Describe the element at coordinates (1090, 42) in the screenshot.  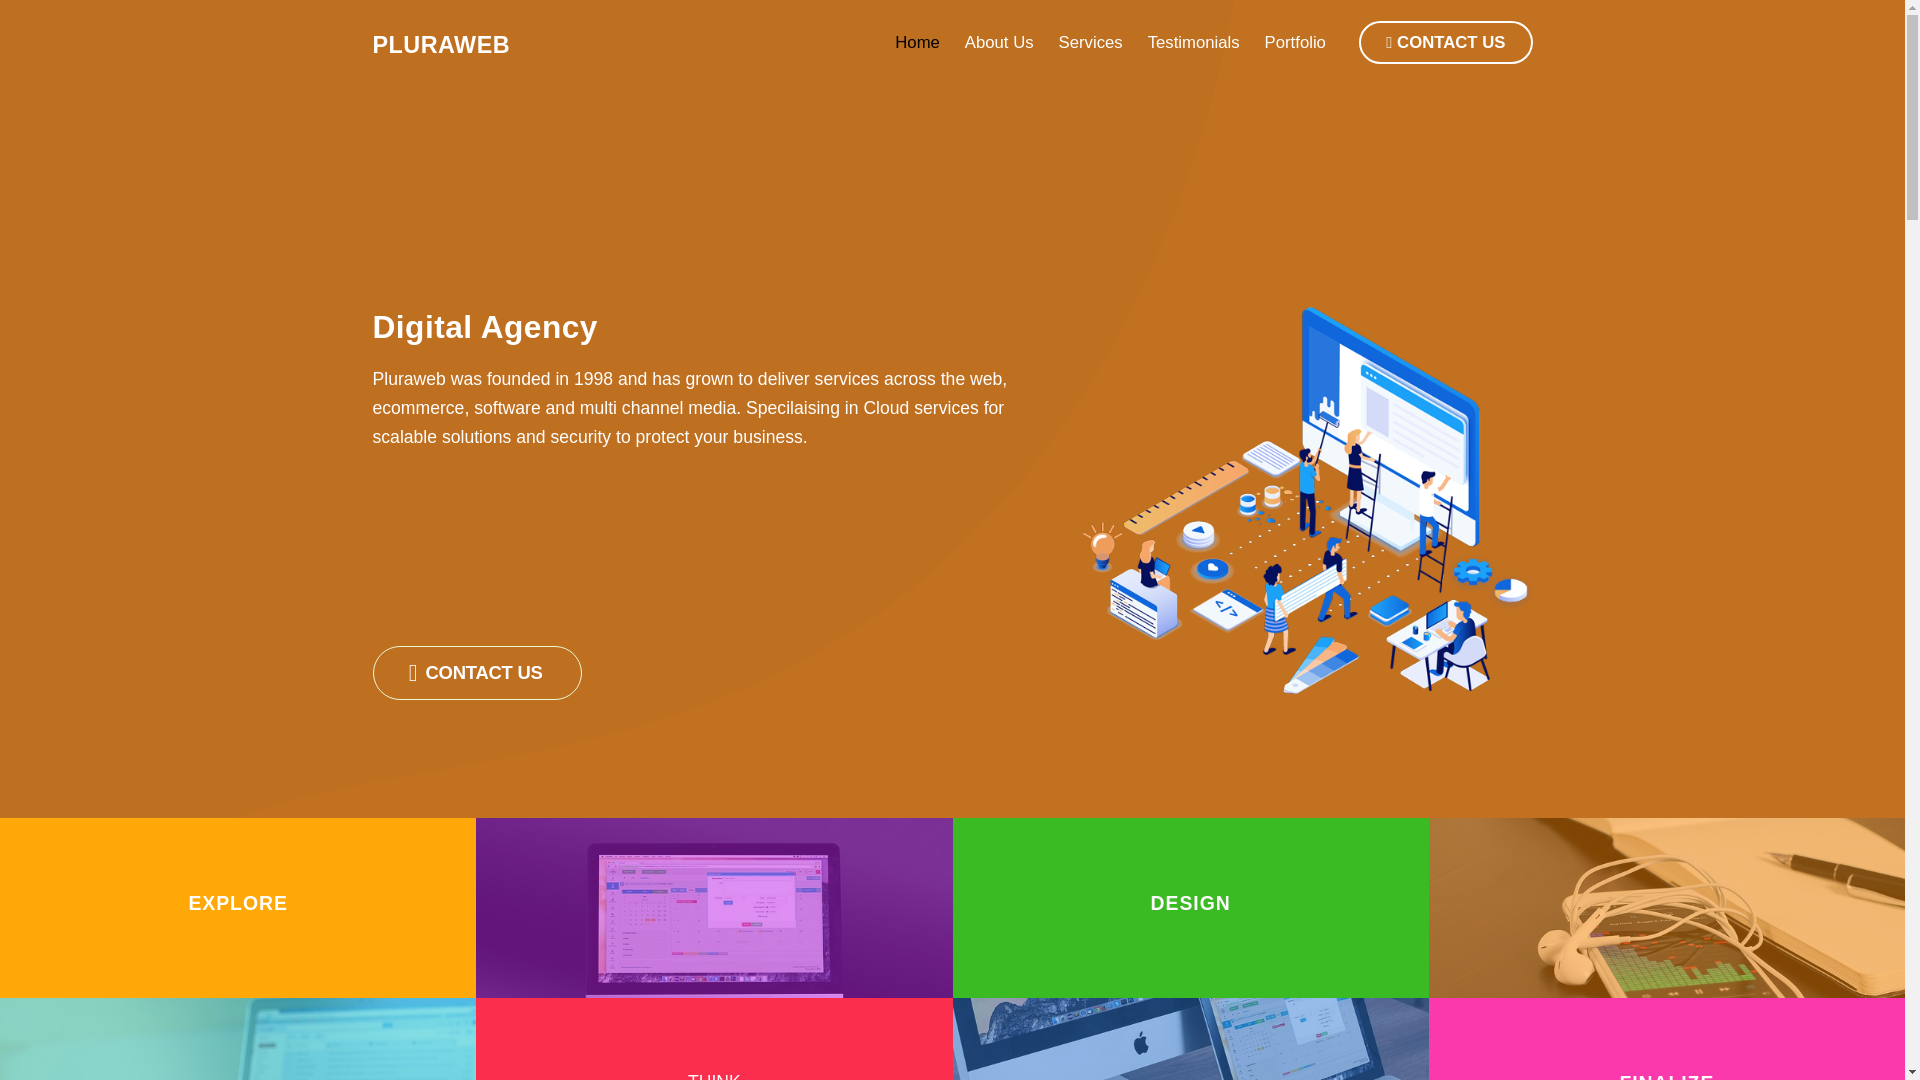
I see `Services` at that location.